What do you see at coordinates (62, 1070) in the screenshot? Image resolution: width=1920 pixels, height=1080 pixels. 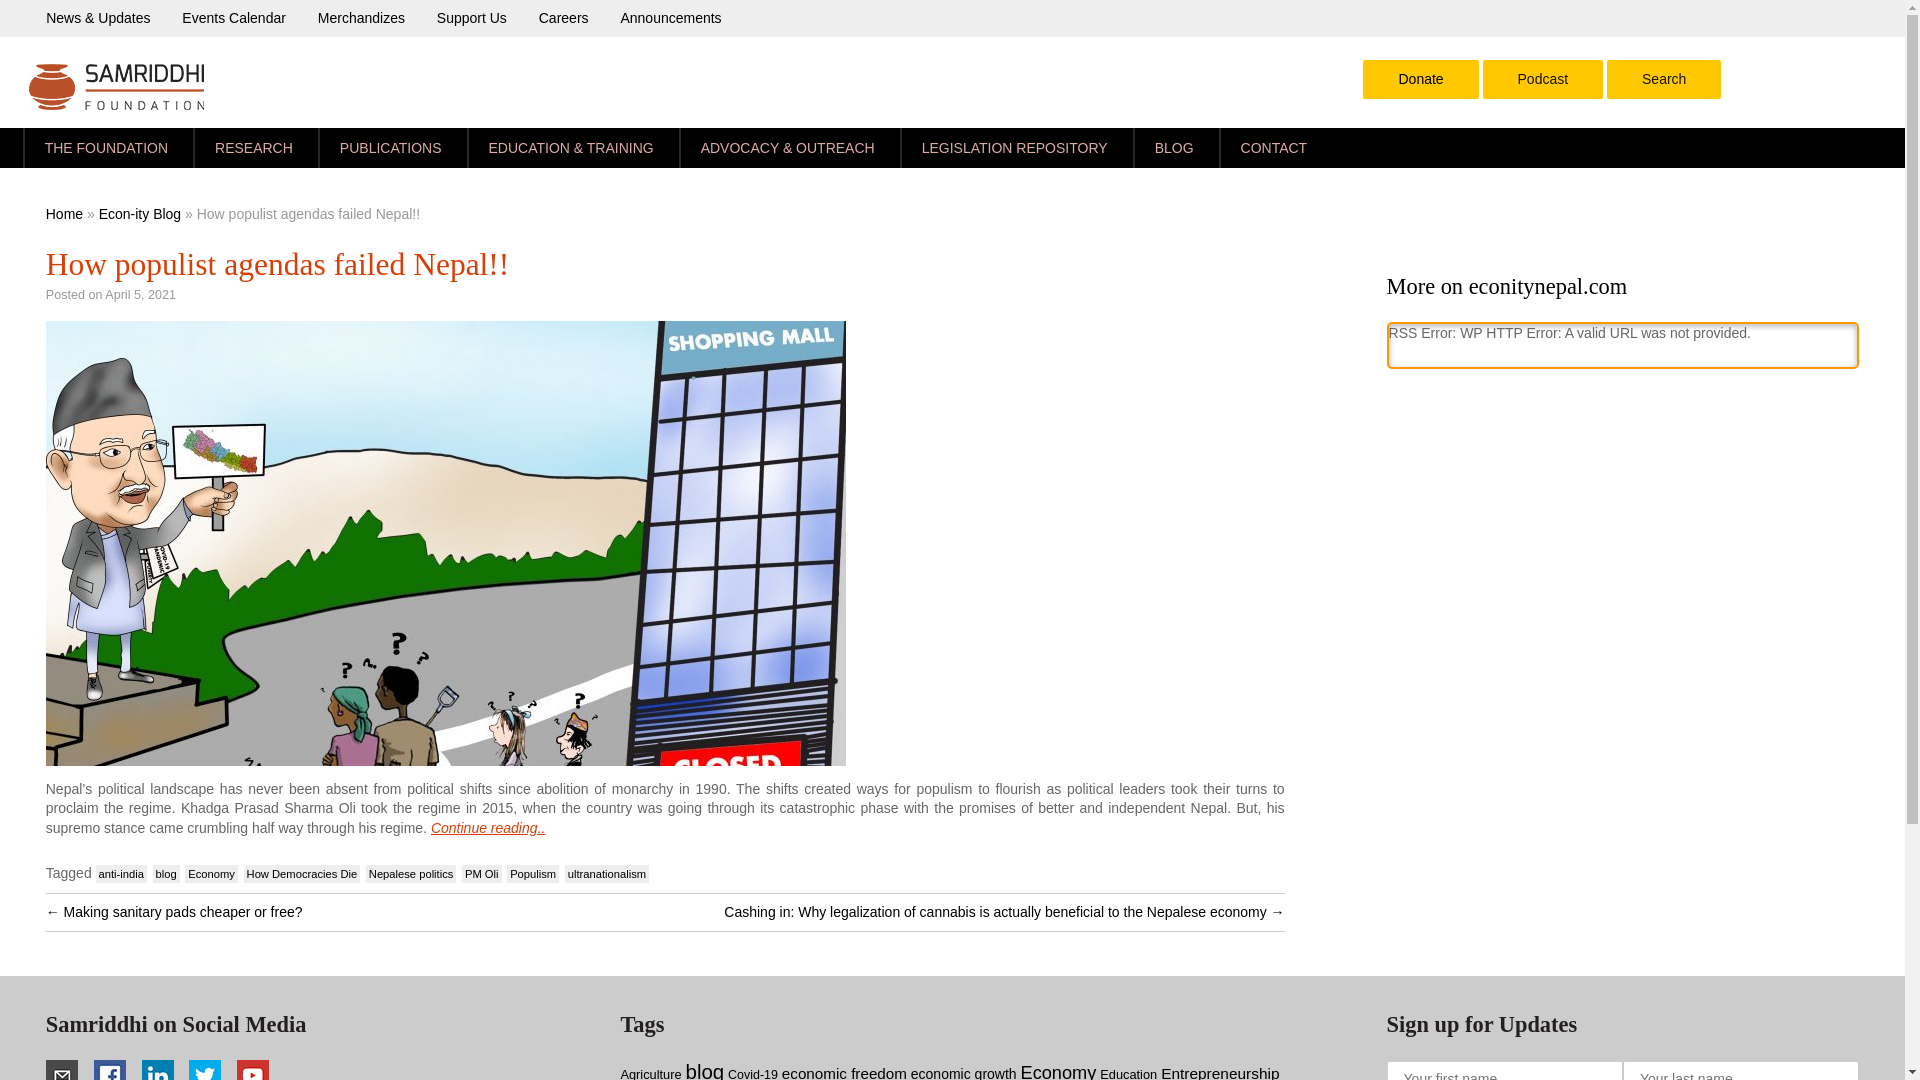 I see `Email` at bounding box center [62, 1070].